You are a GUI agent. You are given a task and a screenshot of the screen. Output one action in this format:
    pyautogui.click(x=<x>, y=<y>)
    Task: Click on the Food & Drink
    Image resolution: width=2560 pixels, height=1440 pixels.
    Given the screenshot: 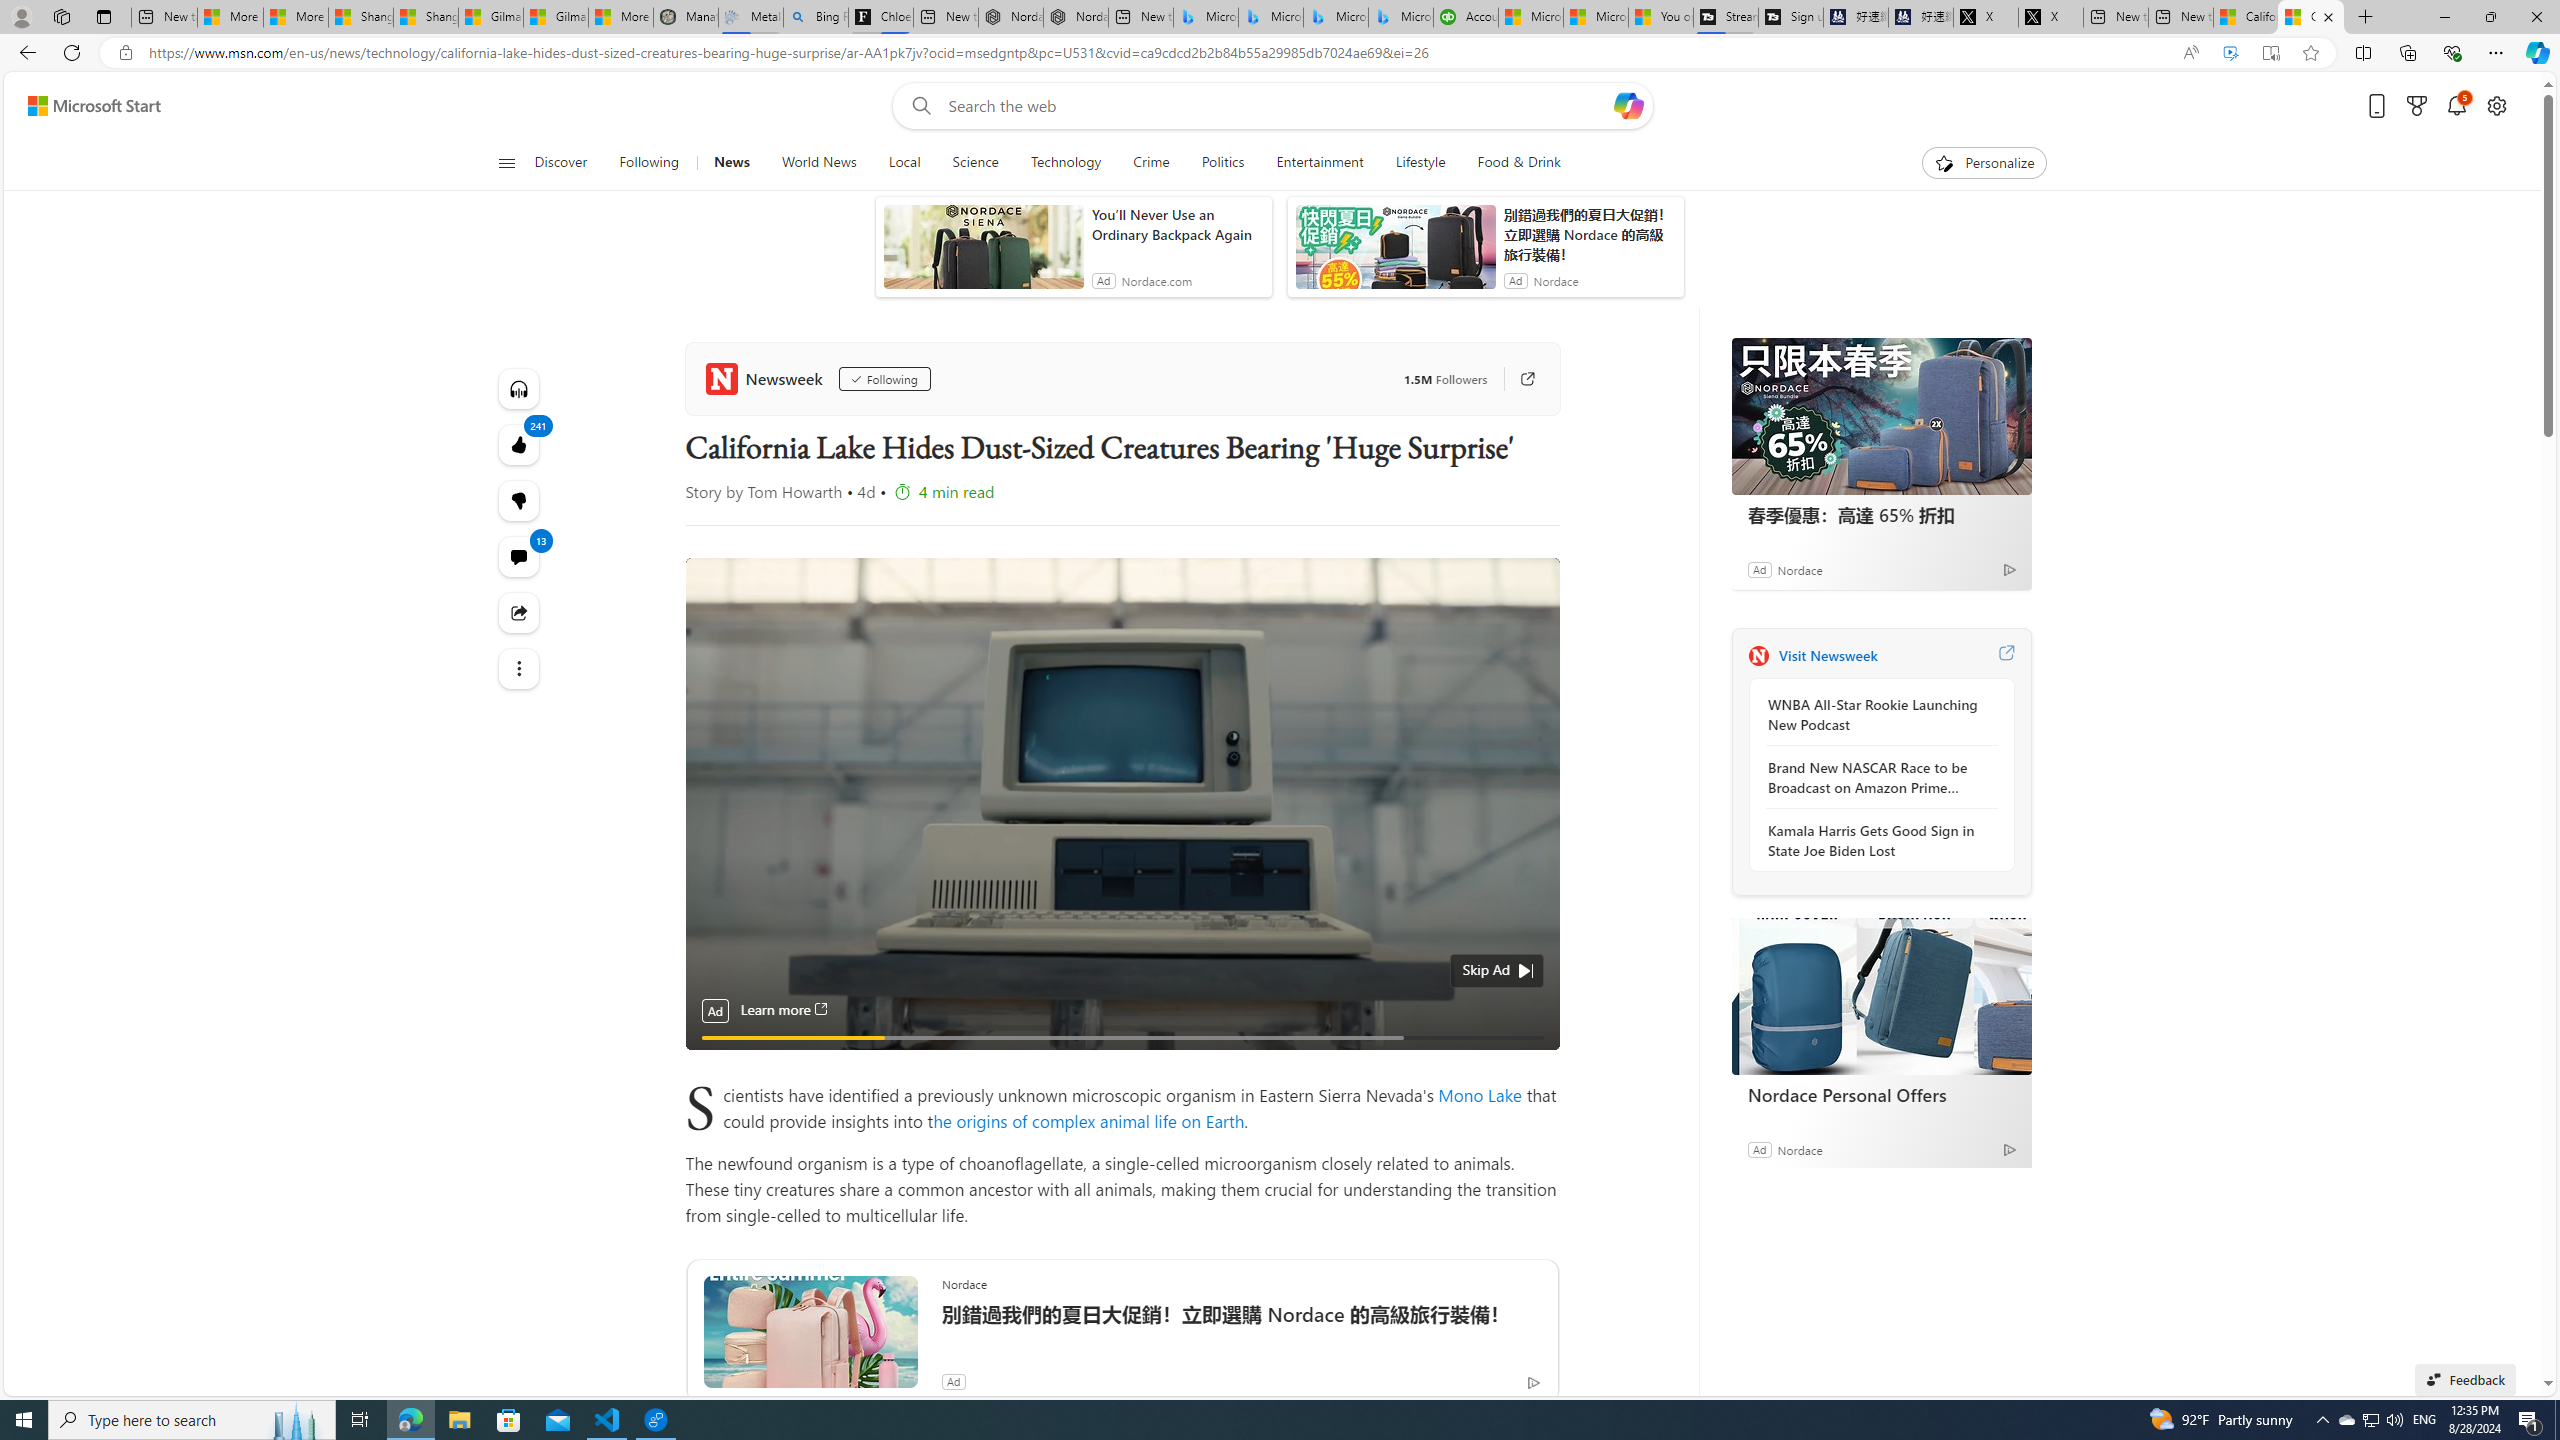 What is the action you would take?
    pyautogui.click(x=1511, y=163)
    